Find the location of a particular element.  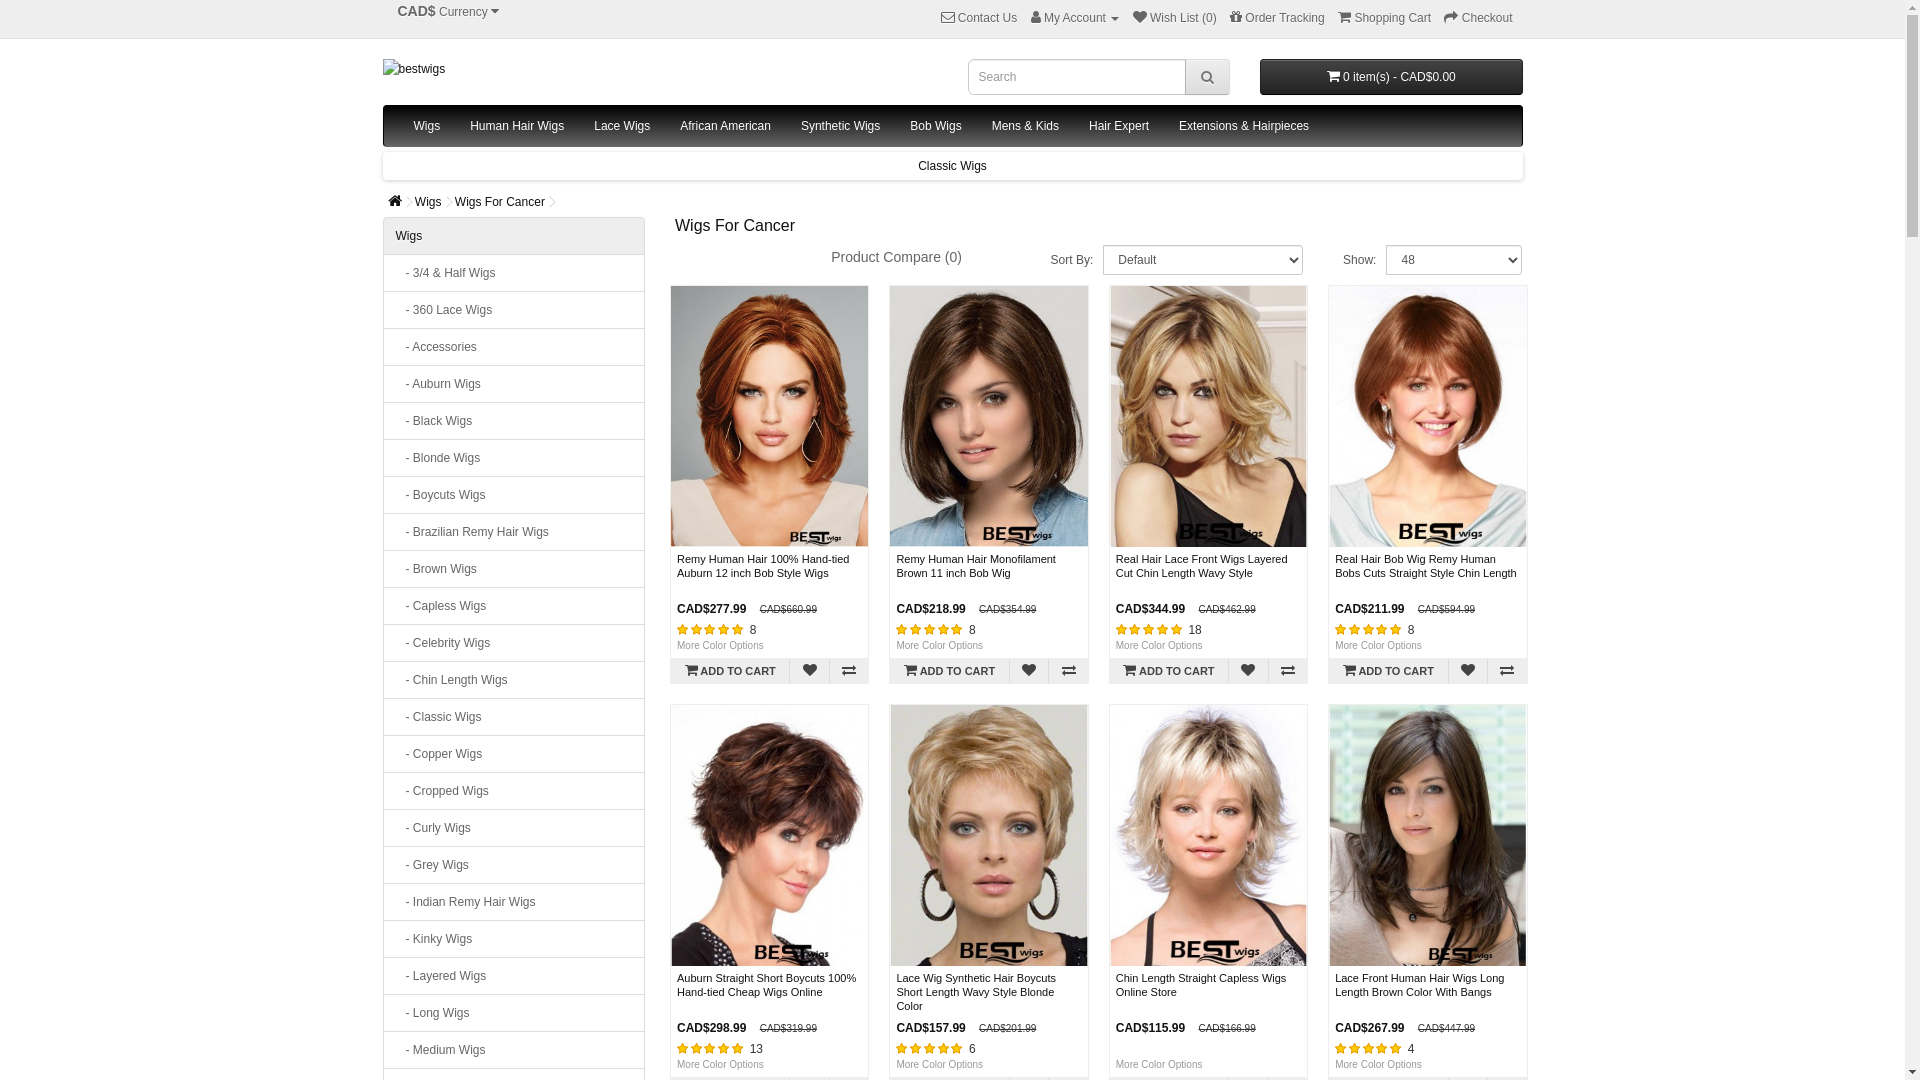

Real Hair Lace Front Wigs Layered Cut Chin Length Wavy Style is located at coordinates (1202, 566).